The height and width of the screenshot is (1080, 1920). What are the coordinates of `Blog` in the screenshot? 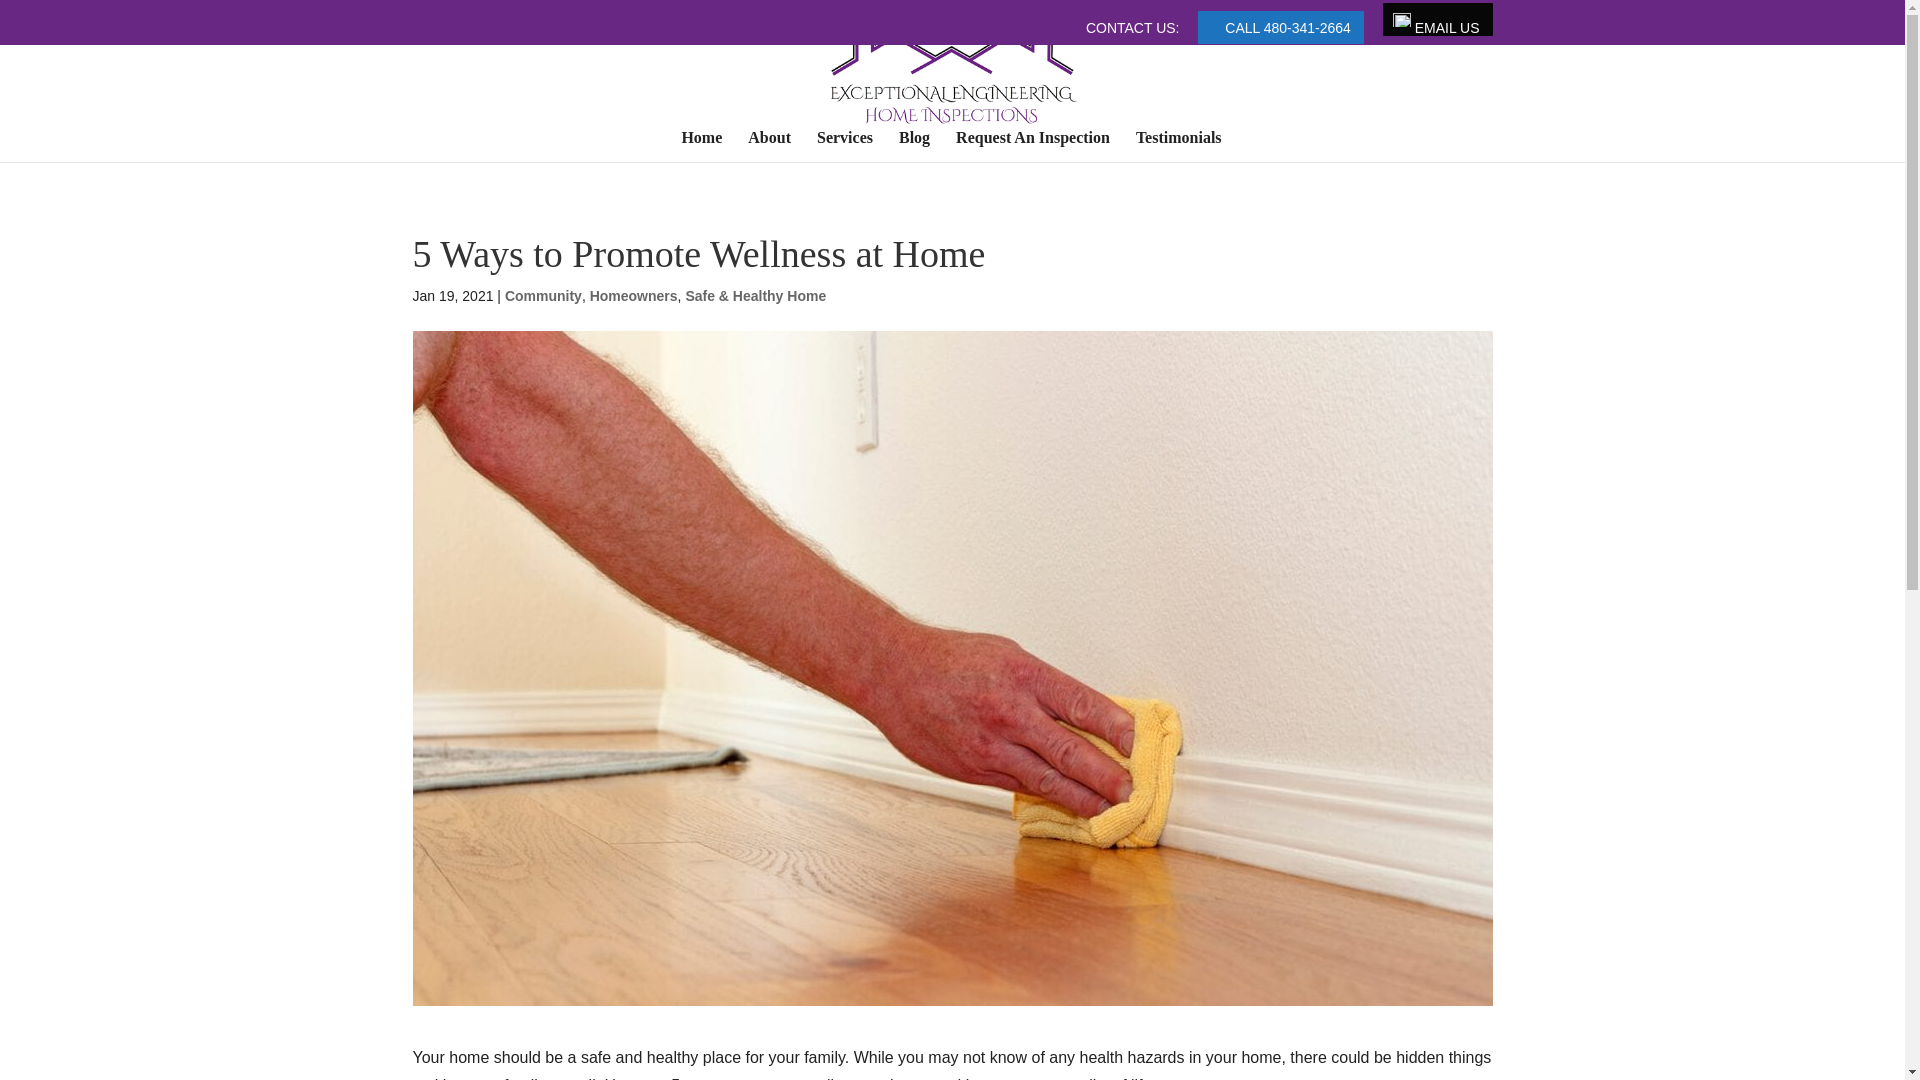 It's located at (914, 146).